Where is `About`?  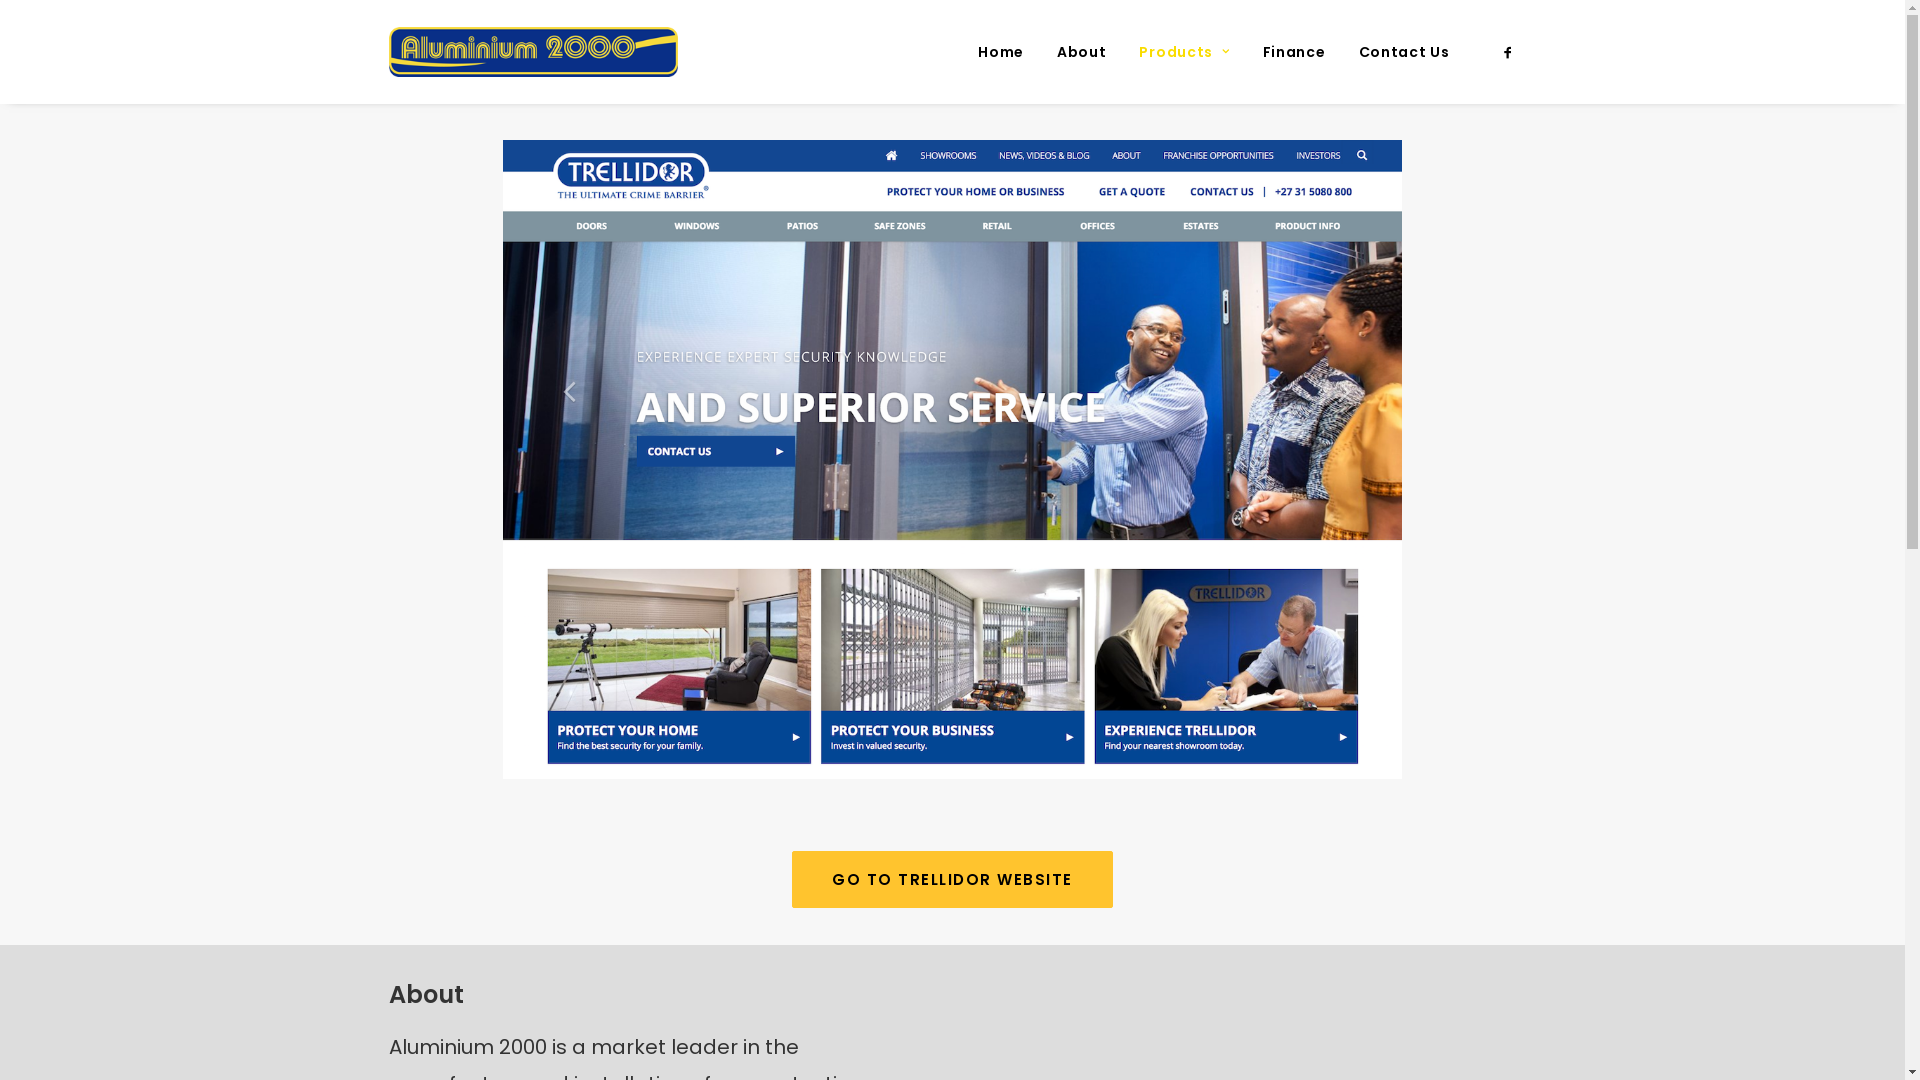
About is located at coordinates (1082, 52).